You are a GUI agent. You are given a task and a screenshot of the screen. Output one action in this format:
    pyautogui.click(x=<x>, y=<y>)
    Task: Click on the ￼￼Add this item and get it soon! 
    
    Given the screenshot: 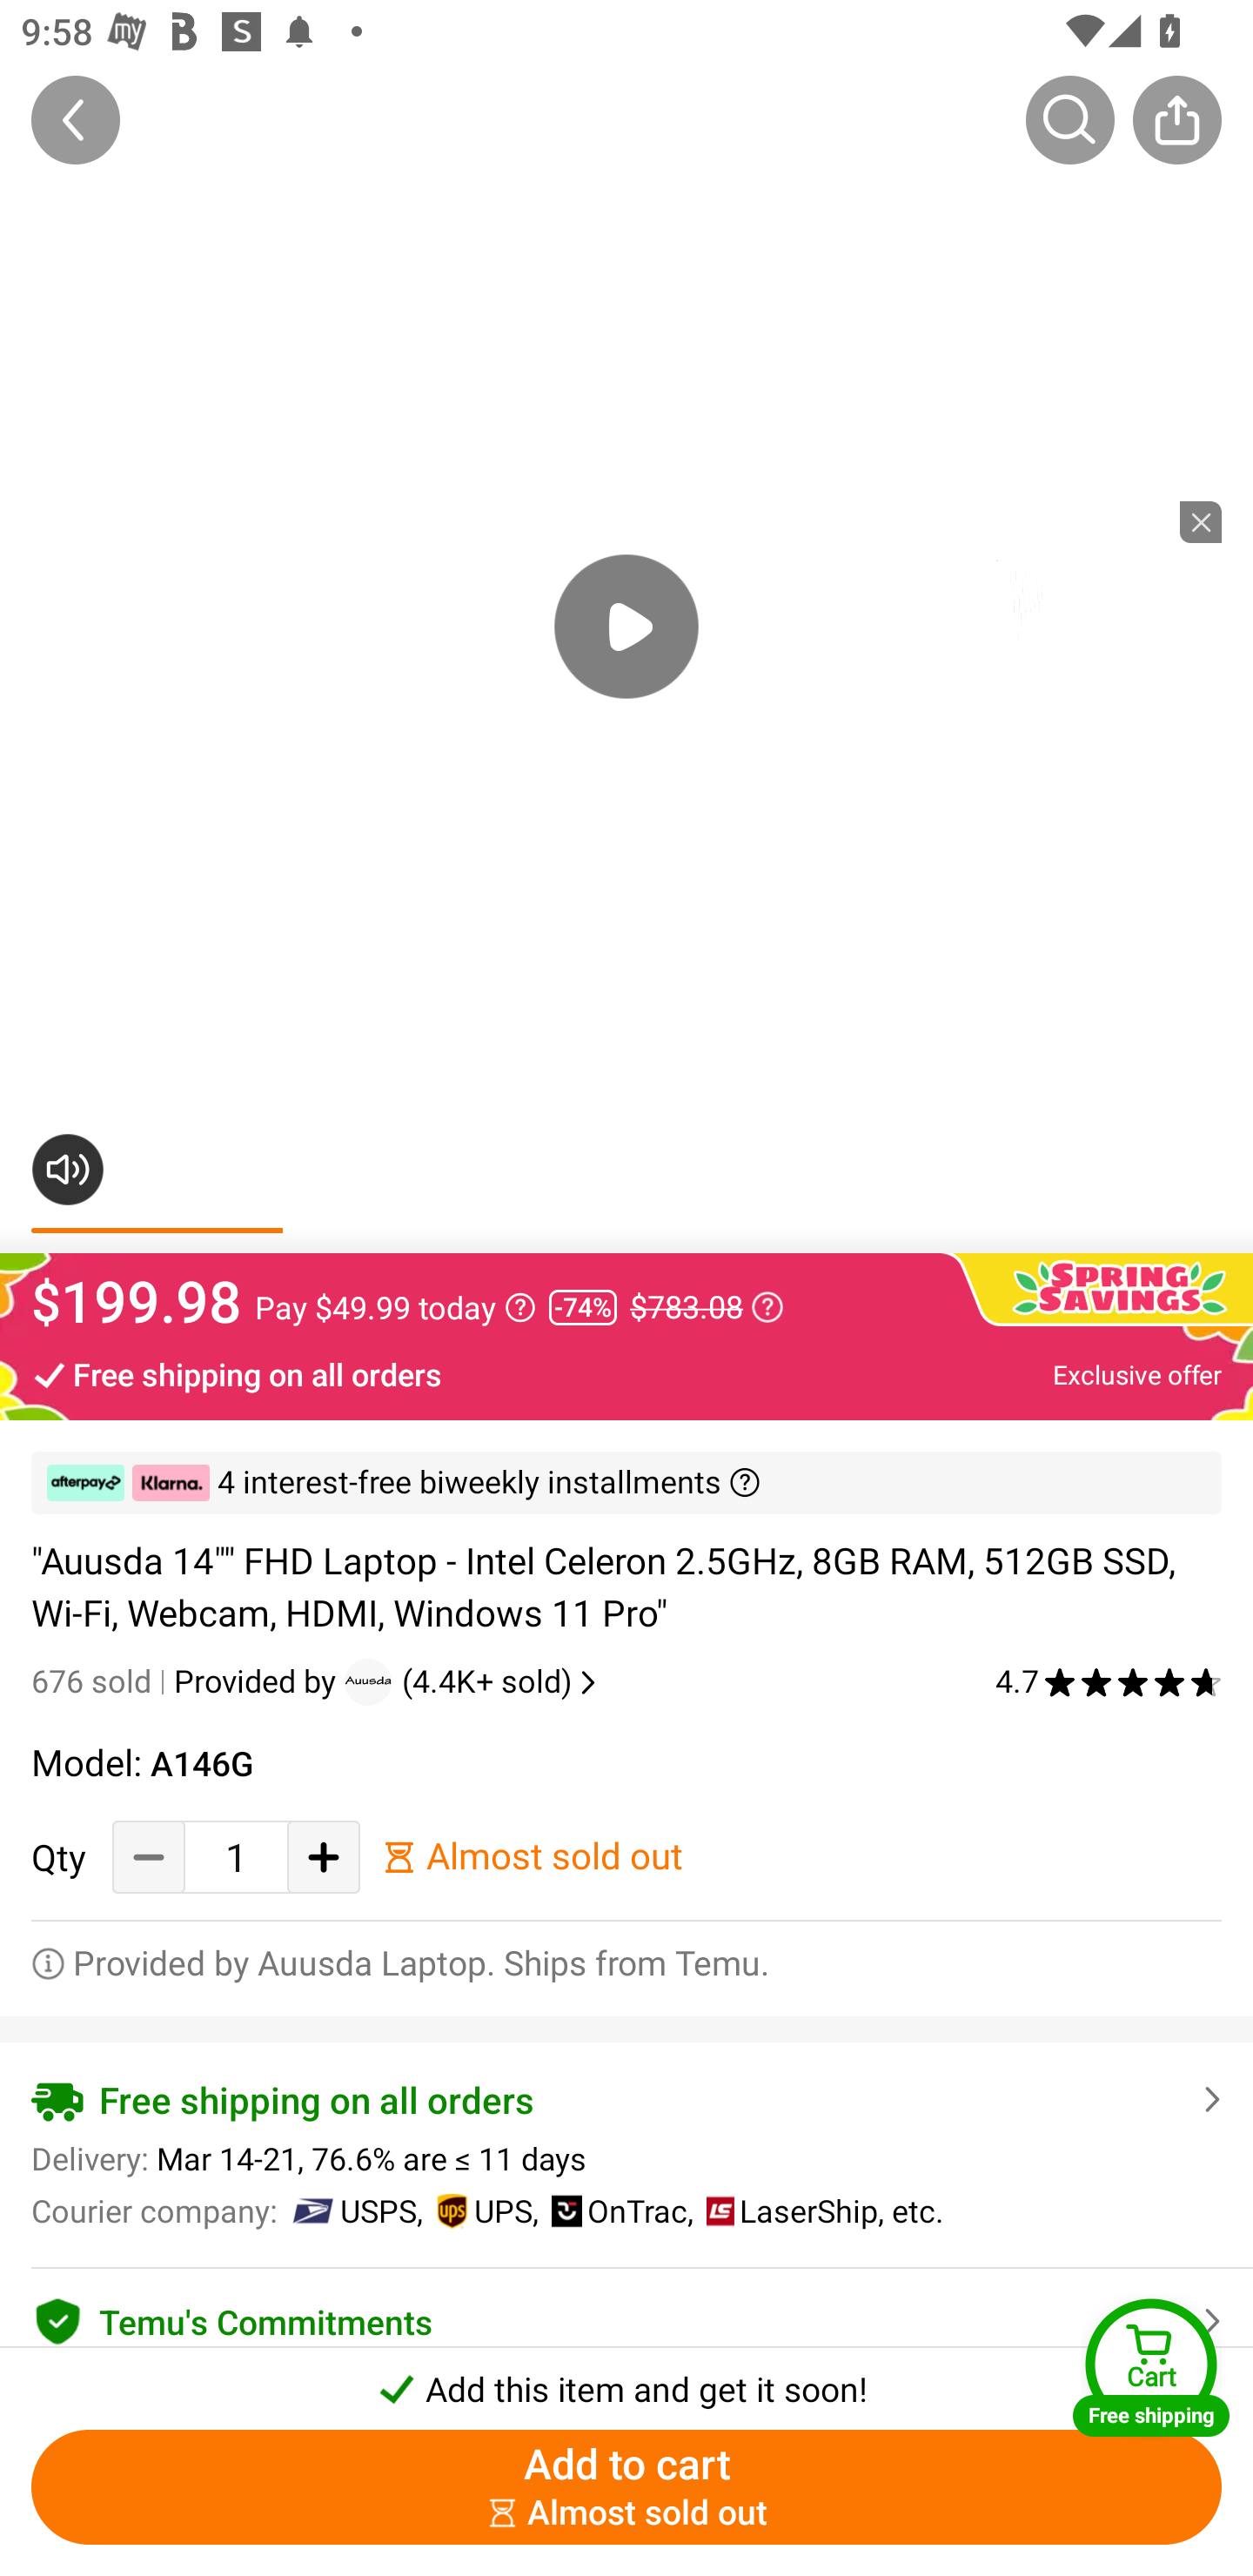 What is the action you would take?
    pyautogui.click(x=626, y=2379)
    